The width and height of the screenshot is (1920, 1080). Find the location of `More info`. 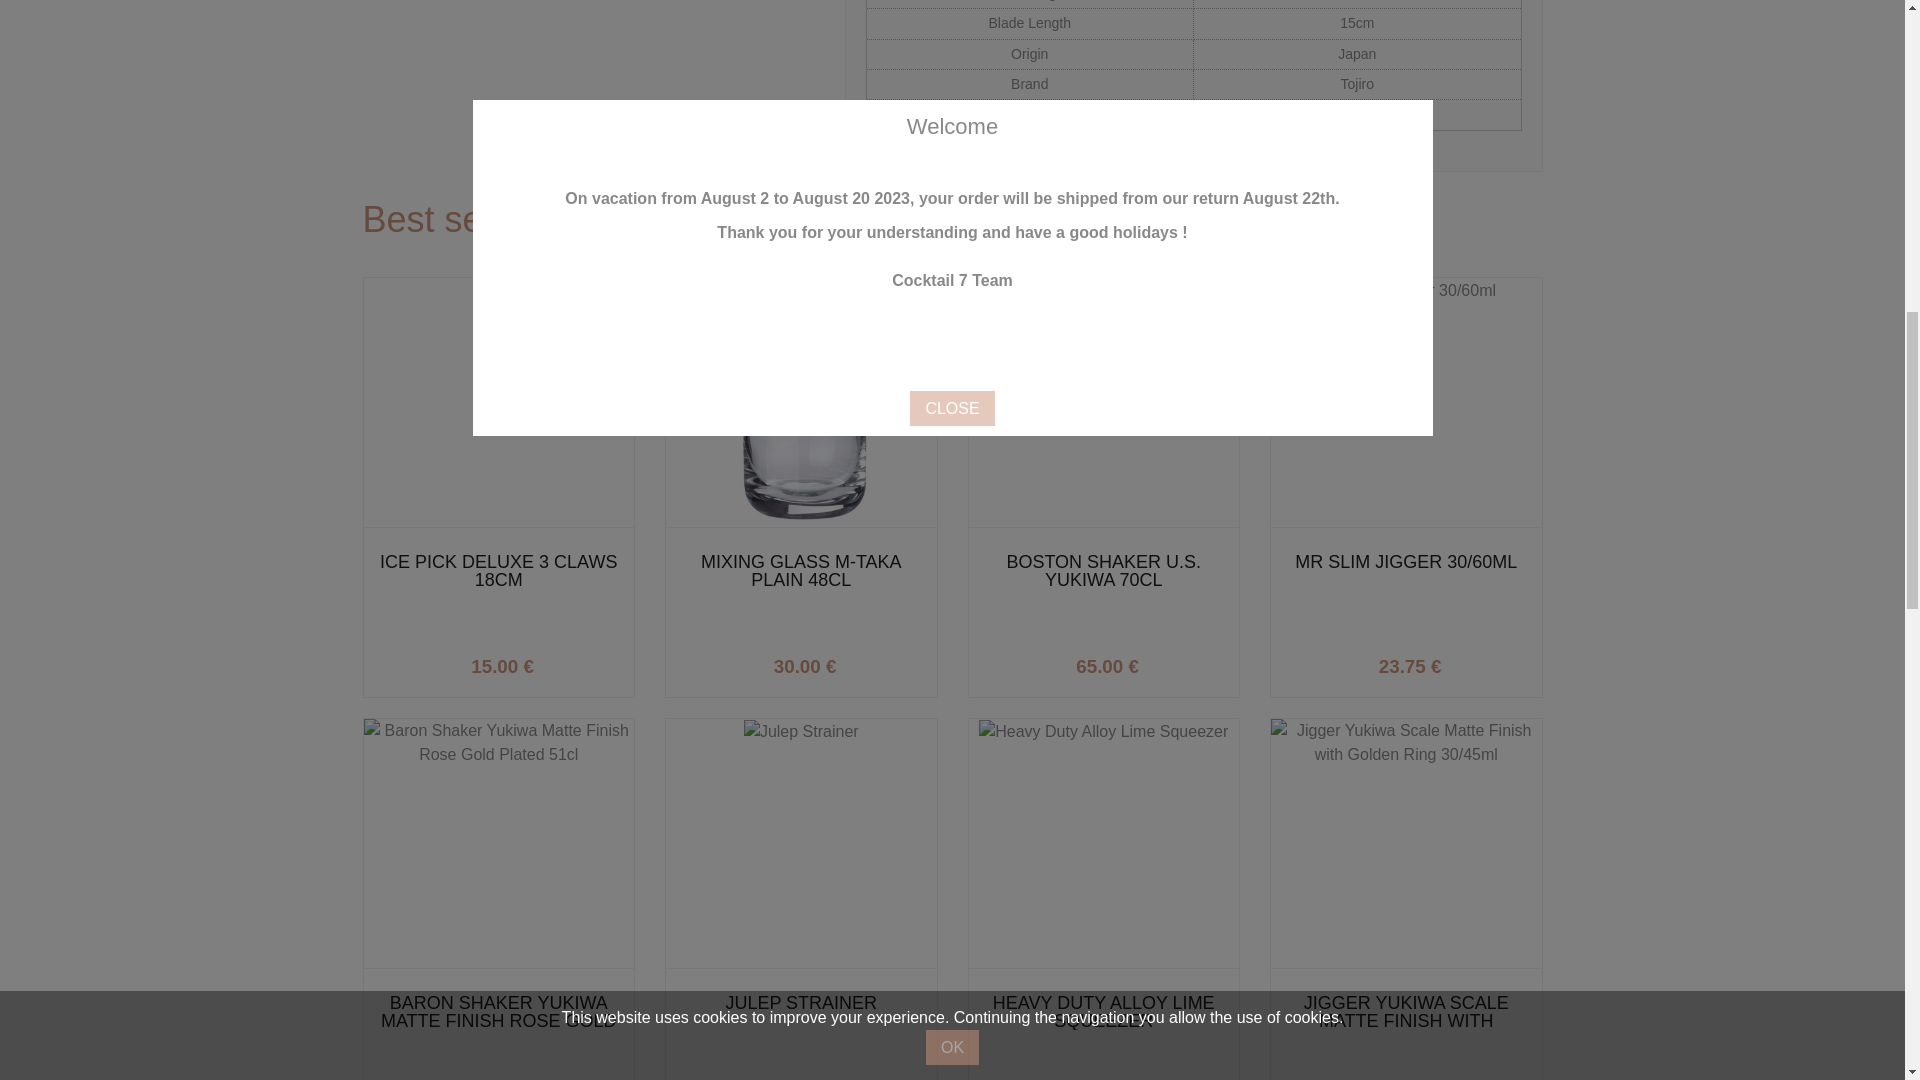

More info is located at coordinates (1466, 661).